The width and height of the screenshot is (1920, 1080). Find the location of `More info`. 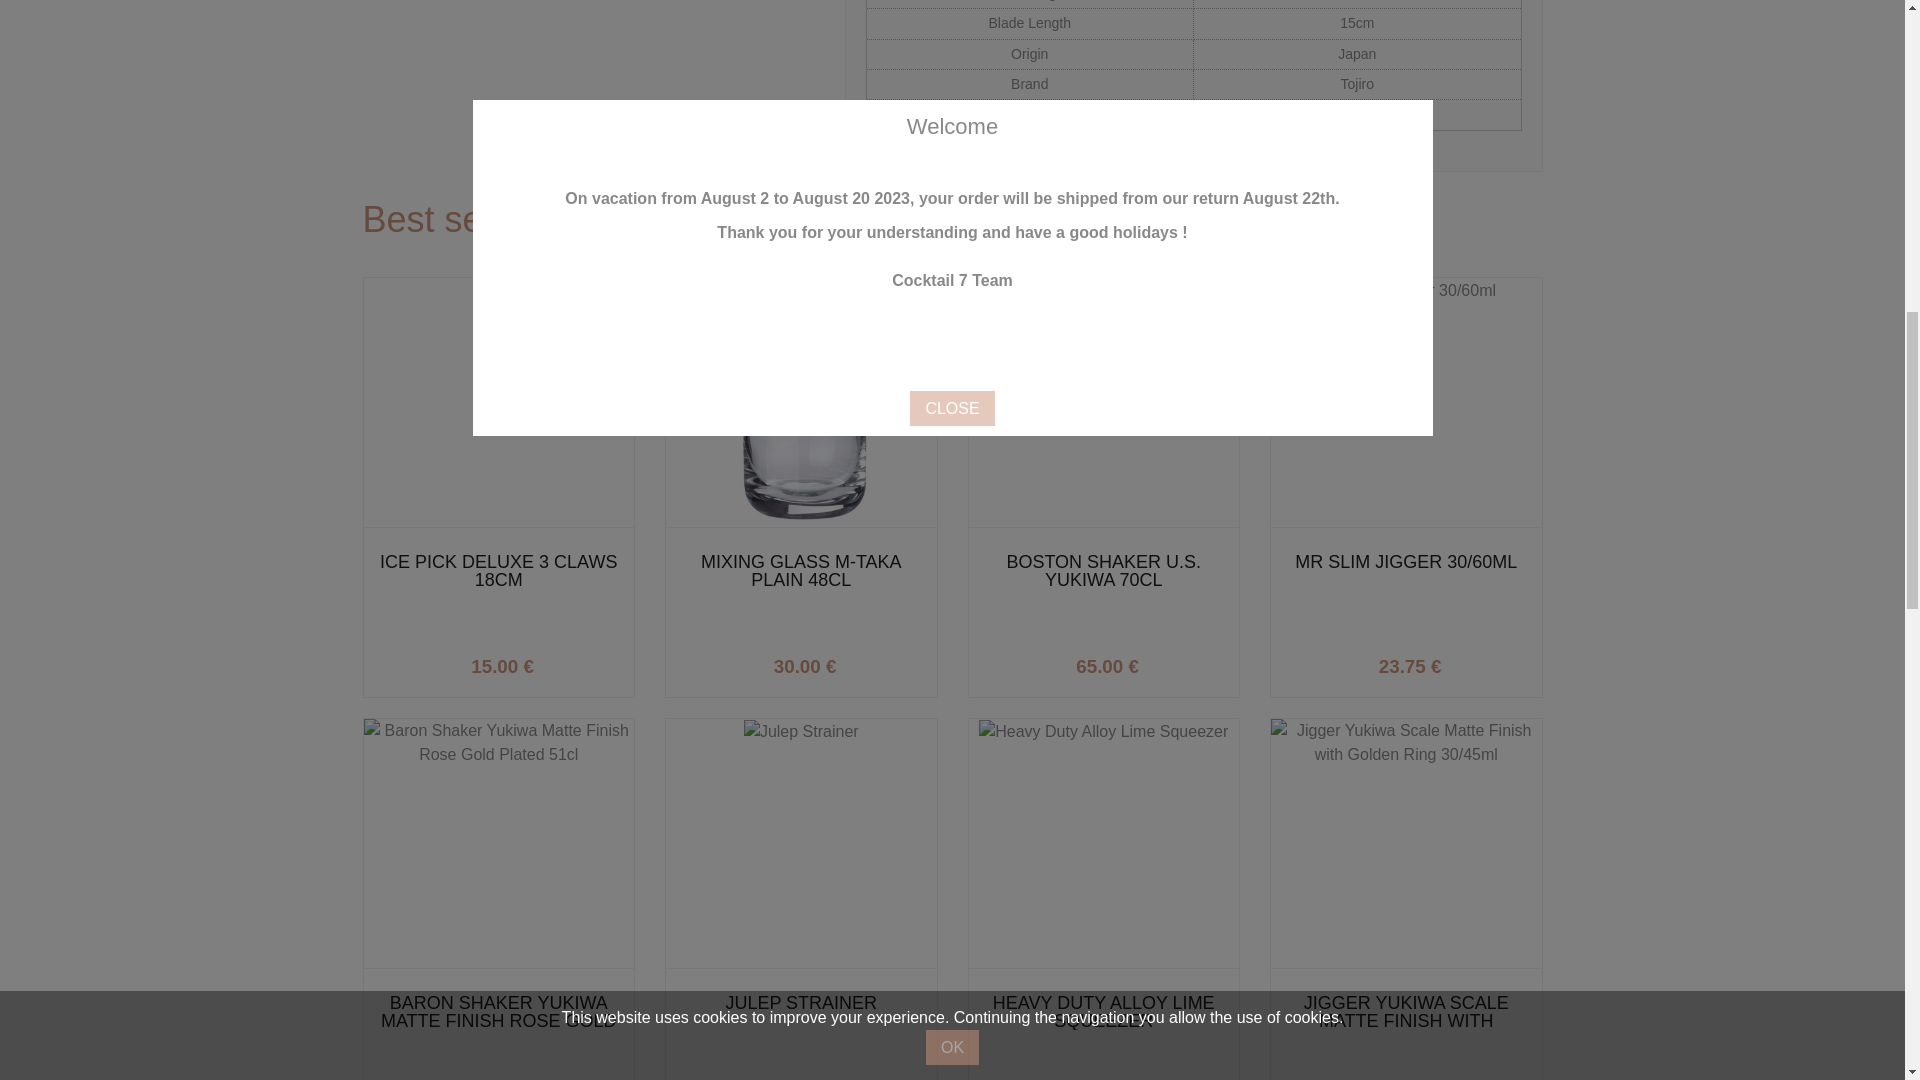

More info is located at coordinates (1466, 661).